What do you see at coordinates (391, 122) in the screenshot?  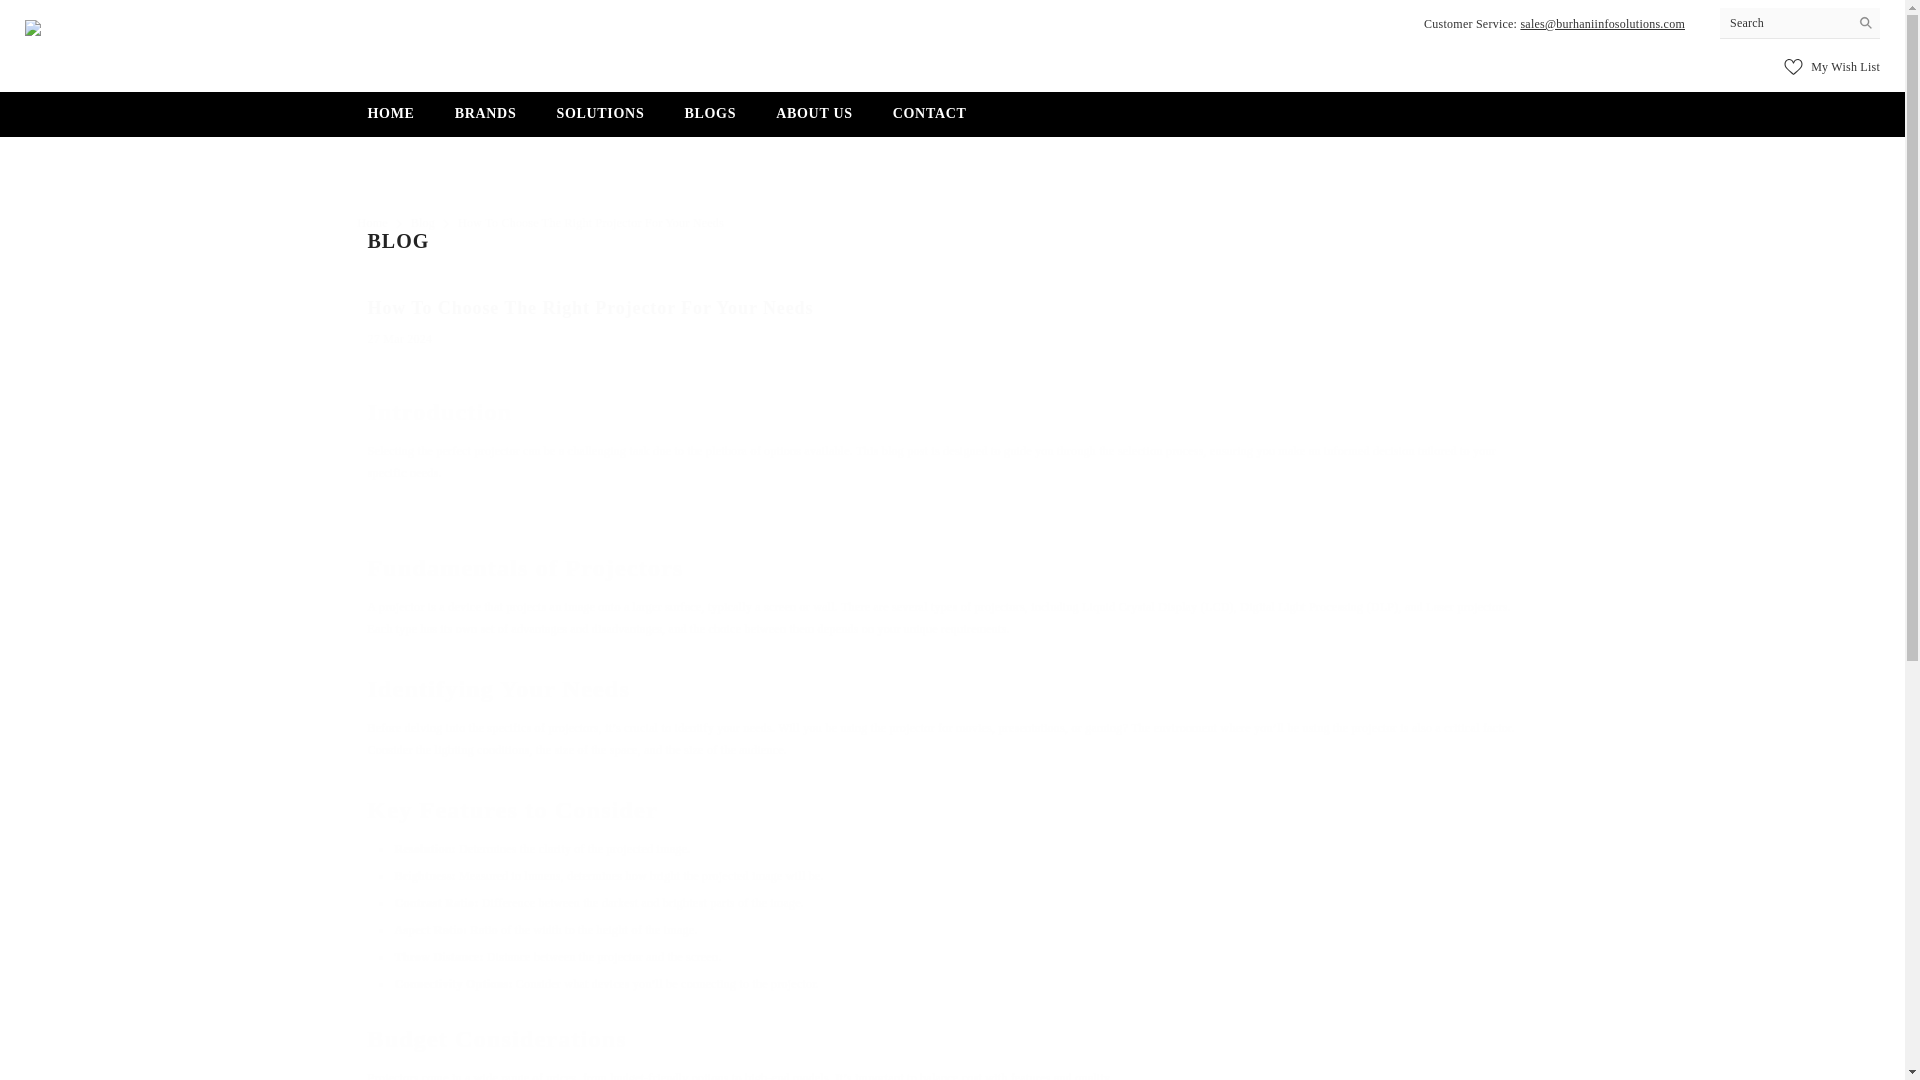 I see `BLOGS` at bounding box center [391, 122].